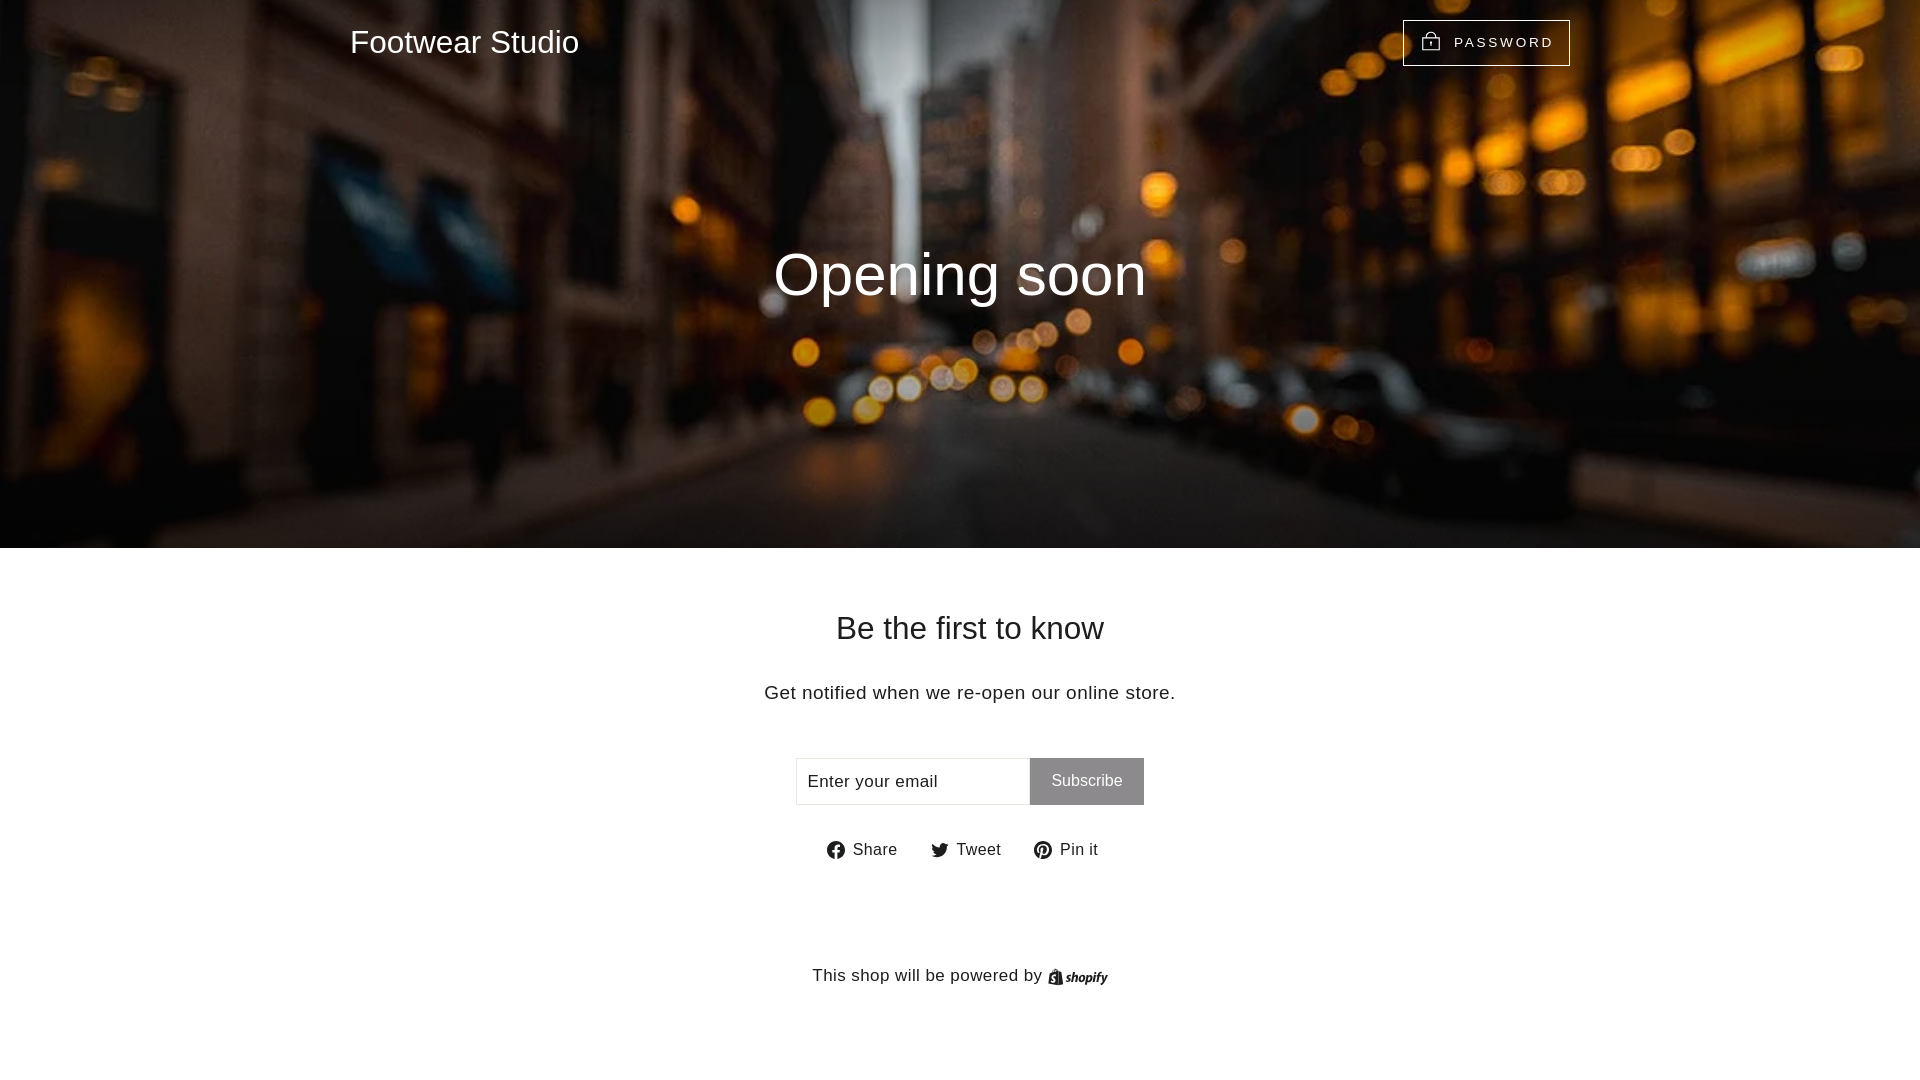  Describe the element at coordinates (1074, 848) in the screenshot. I see `Pin on Pinterest` at that location.